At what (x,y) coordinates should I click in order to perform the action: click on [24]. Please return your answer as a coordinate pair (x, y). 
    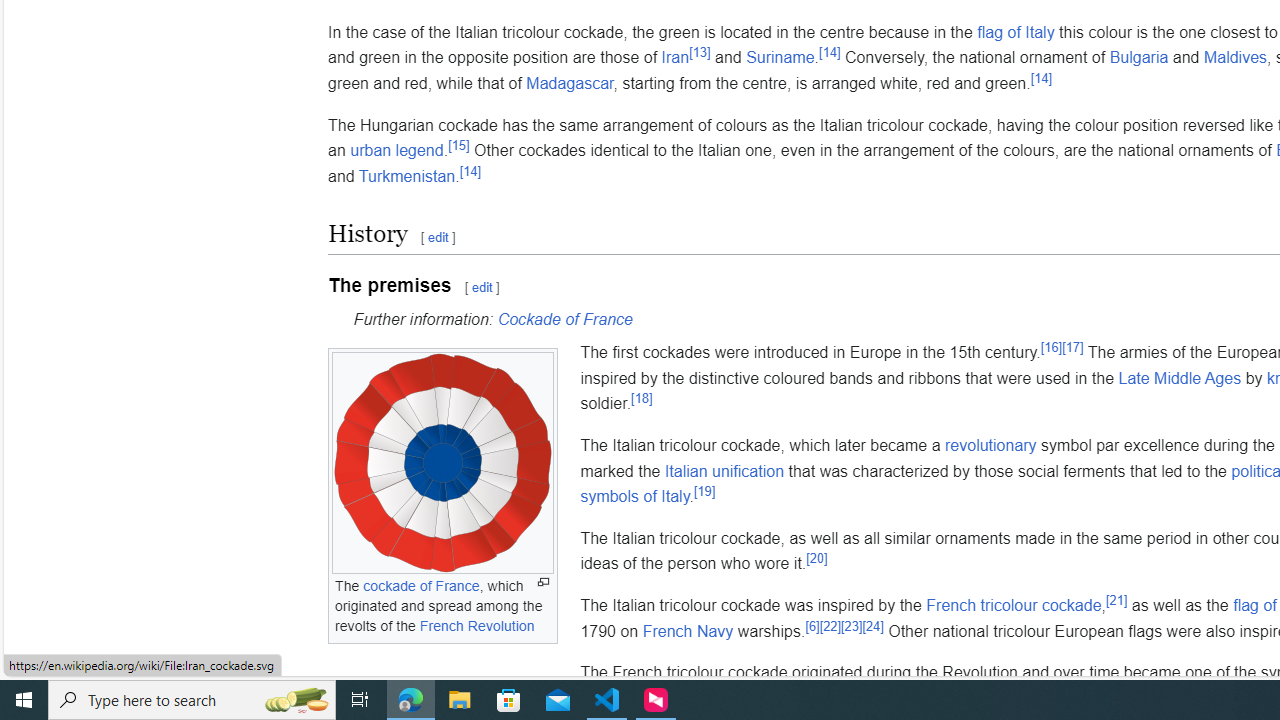
    Looking at the image, I should click on (872, 626).